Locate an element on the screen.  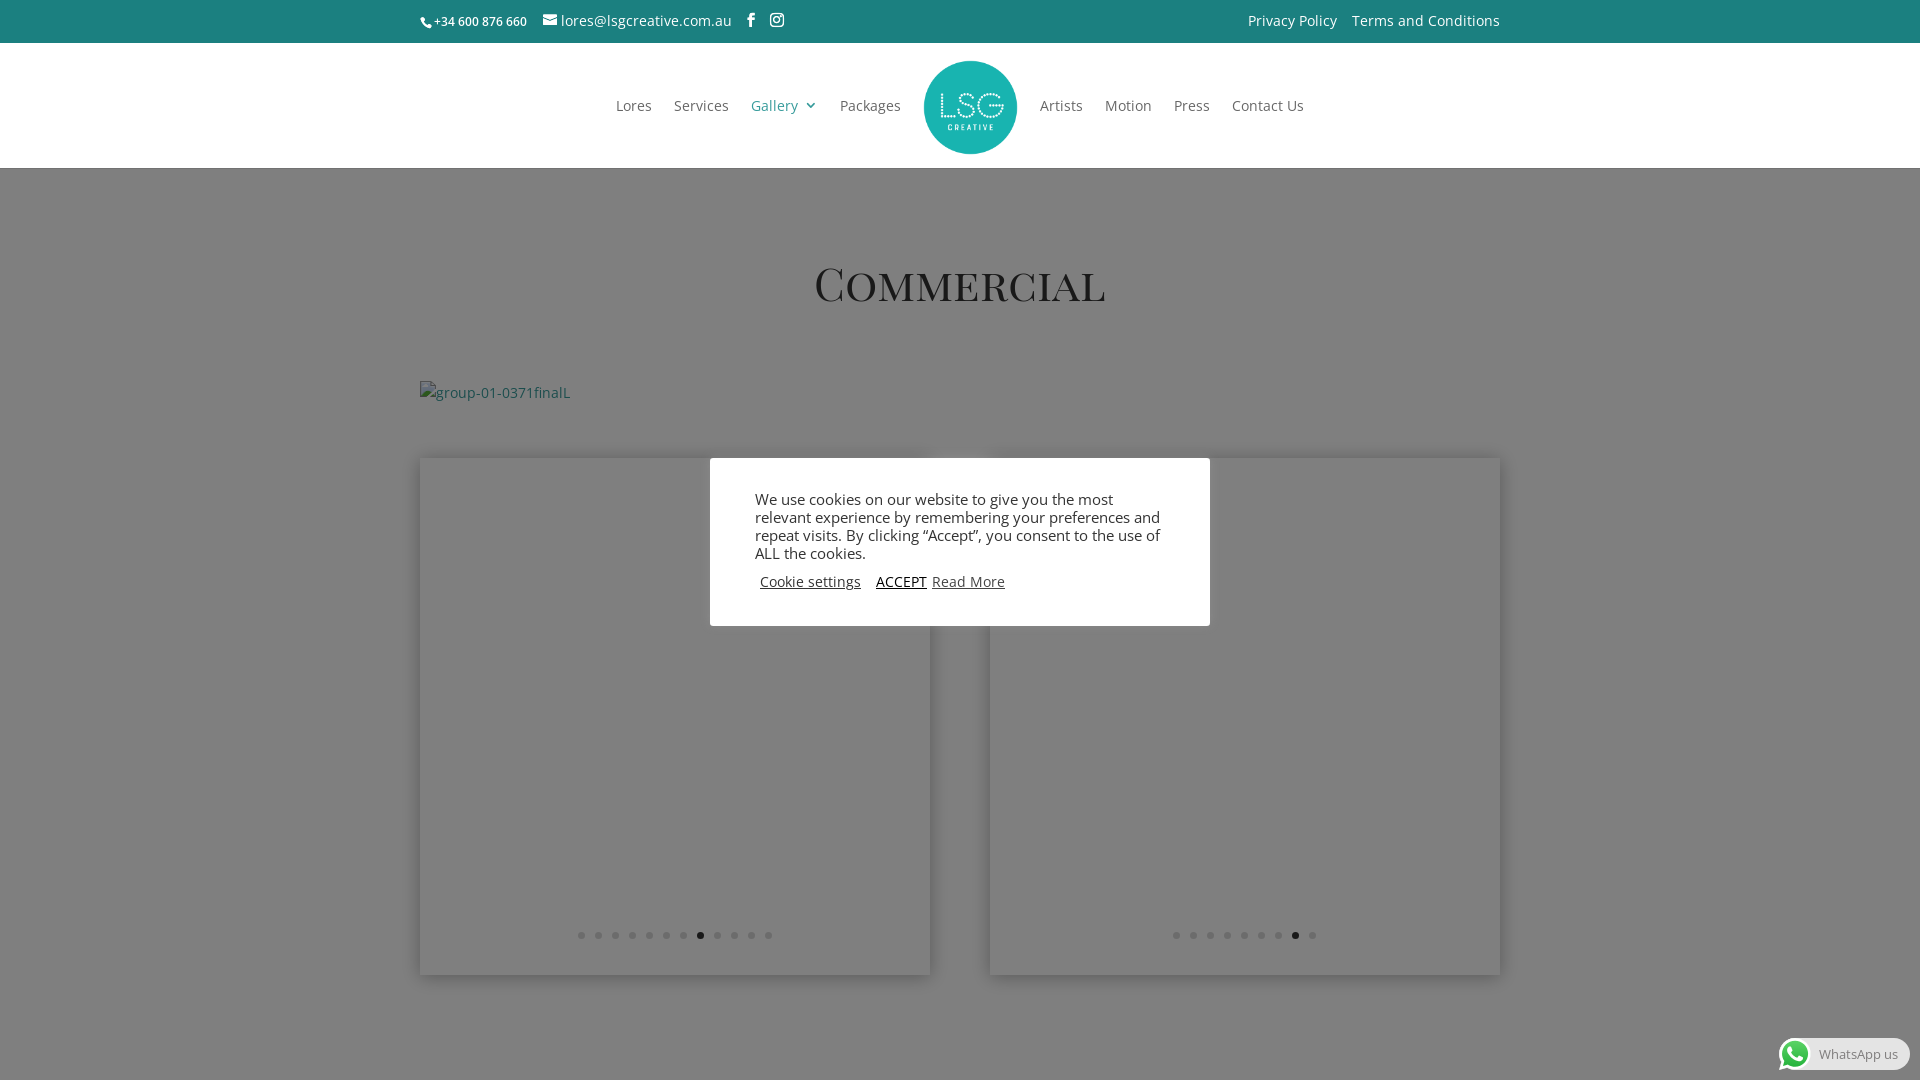
8 is located at coordinates (700, 936).